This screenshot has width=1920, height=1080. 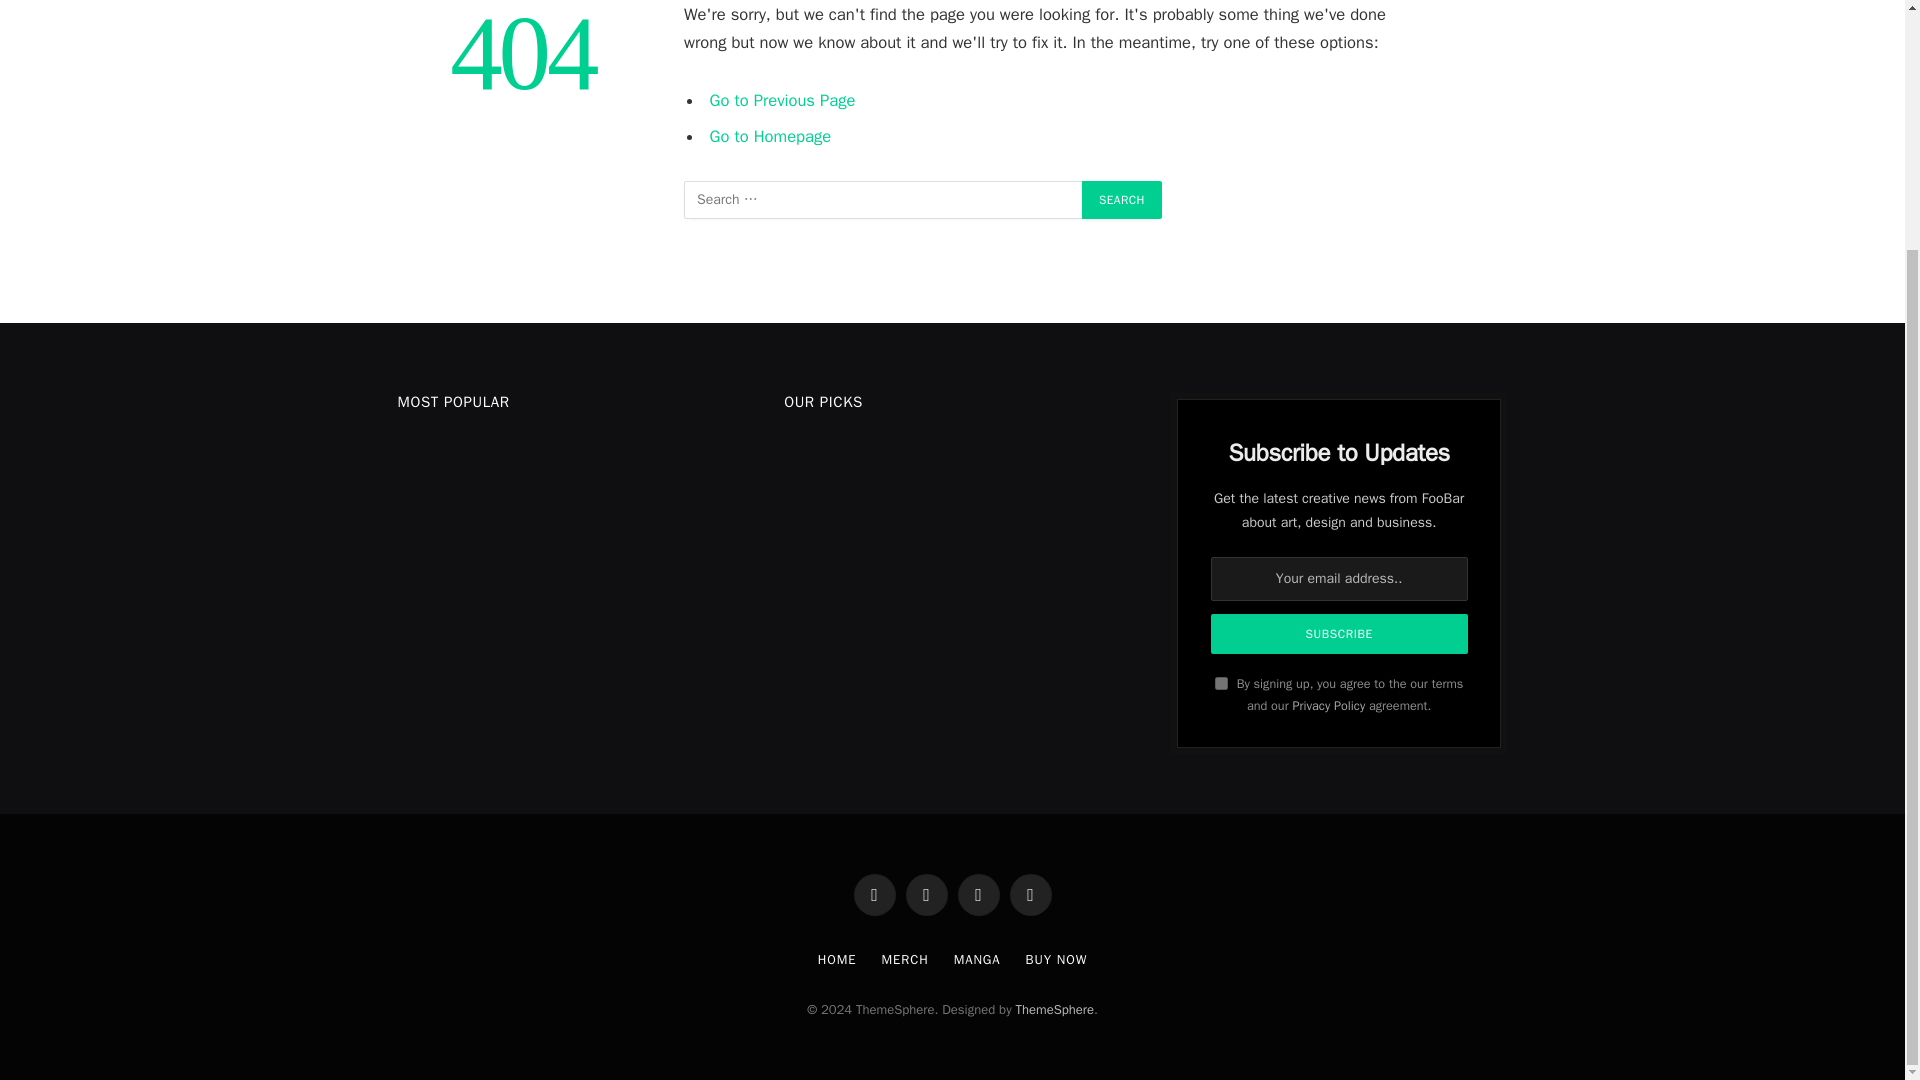 I want to click on MERCH, so click(x=904, y=959).